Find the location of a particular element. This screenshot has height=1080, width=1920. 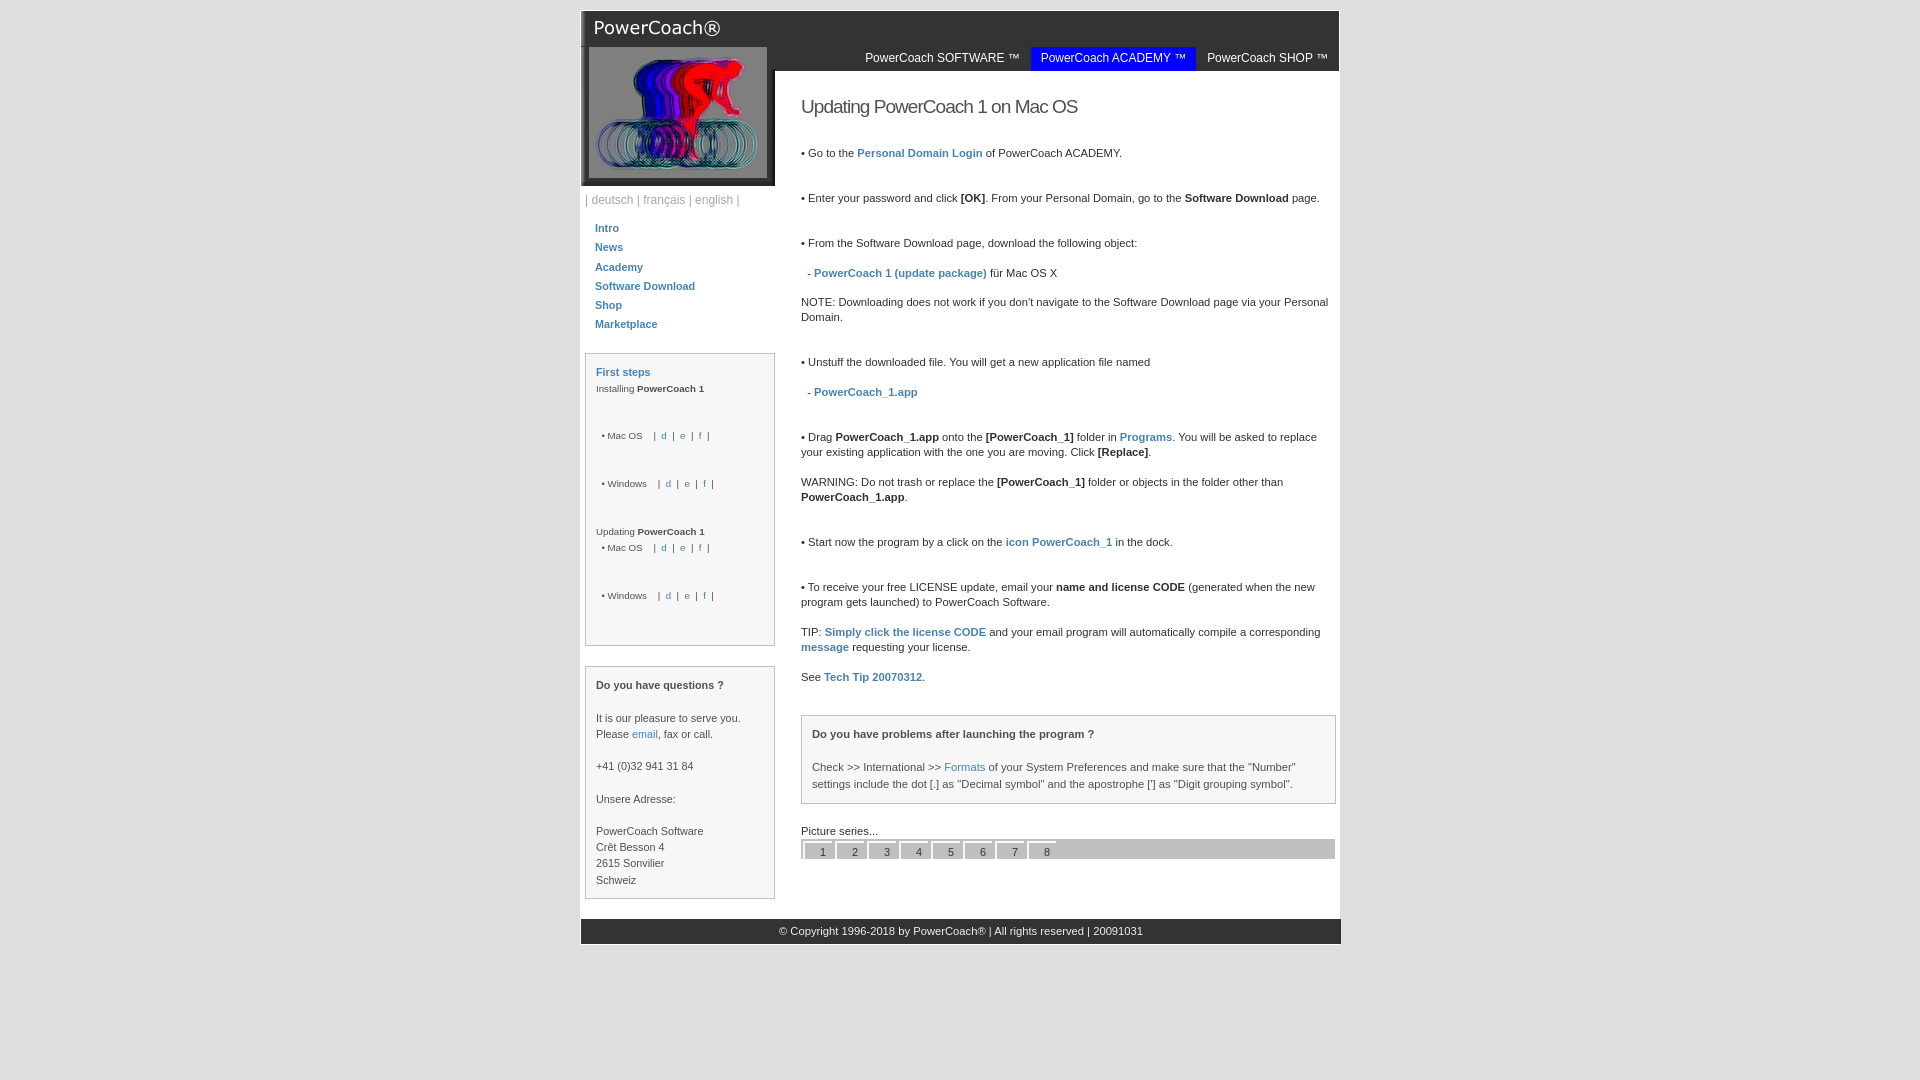

Programs is located at coordinates (1145, 436).